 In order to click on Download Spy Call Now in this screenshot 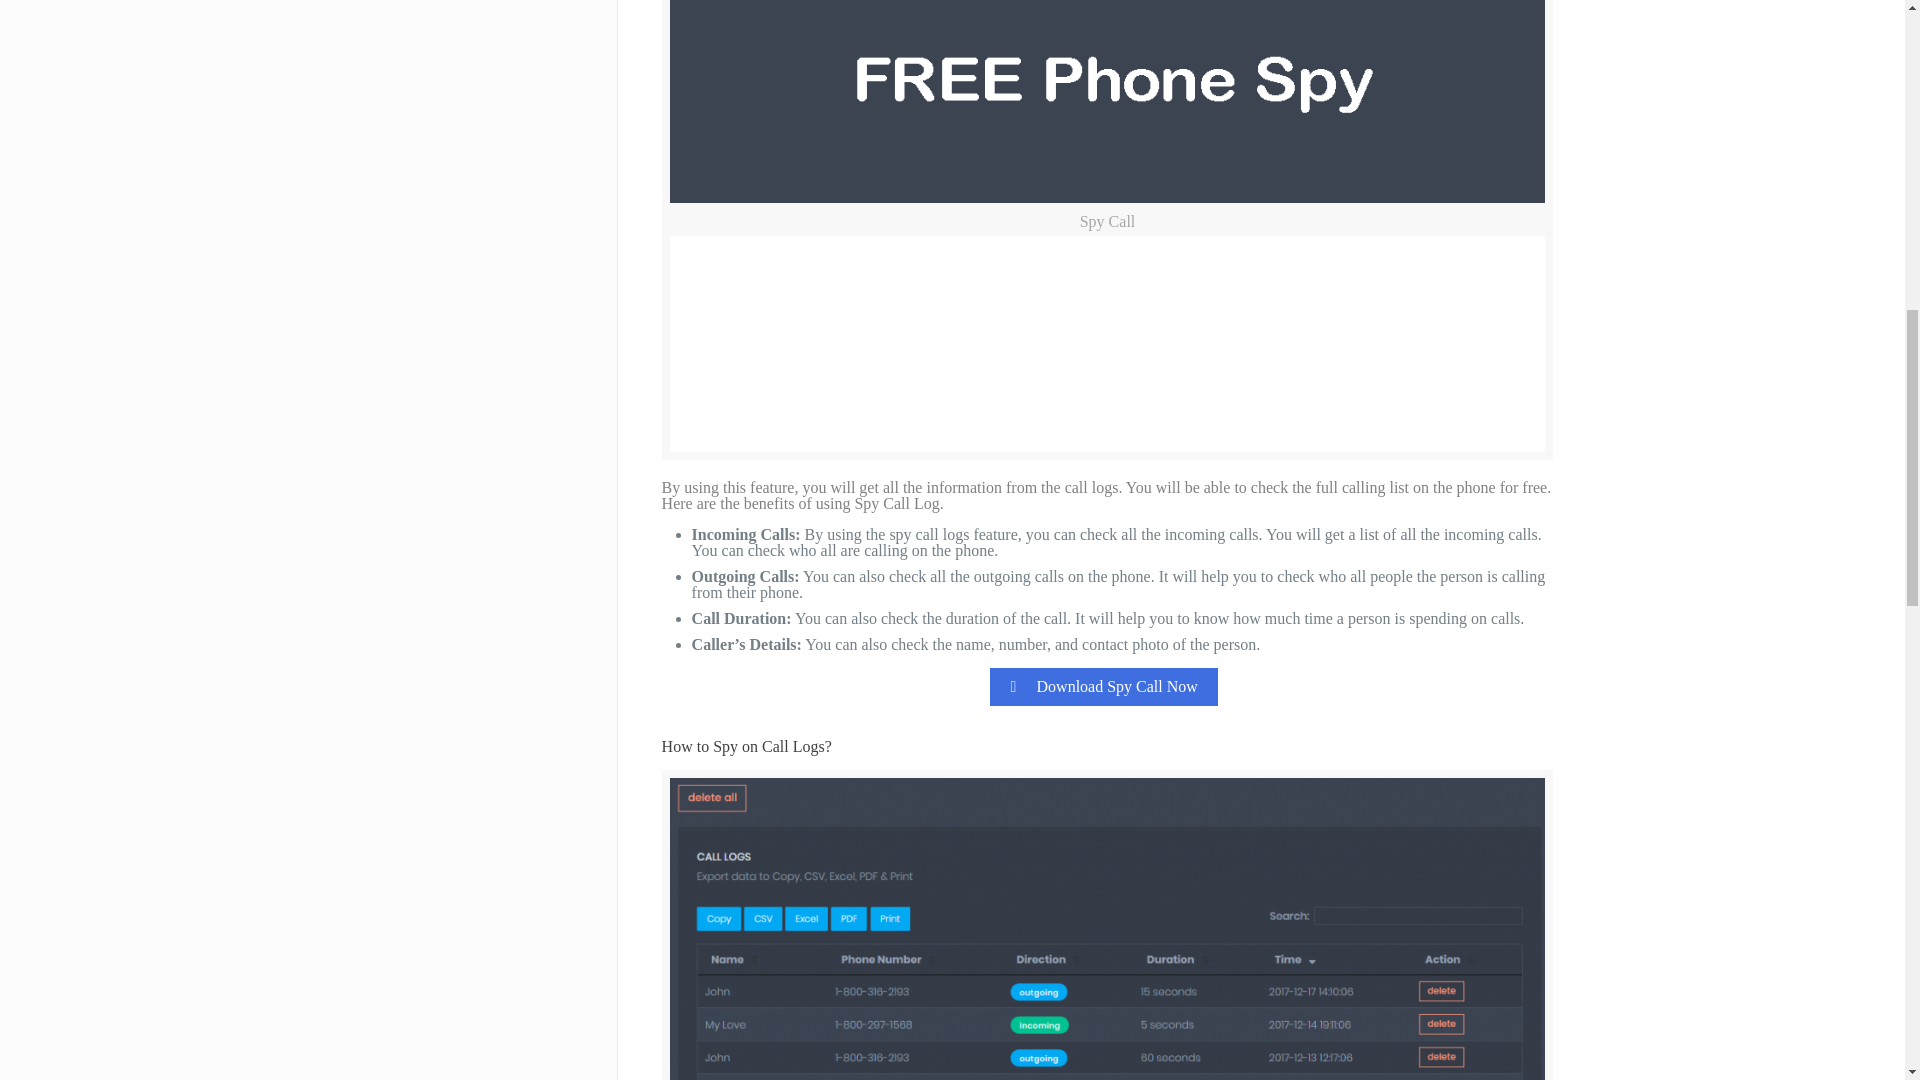, I will do `click(1104, 687)`.